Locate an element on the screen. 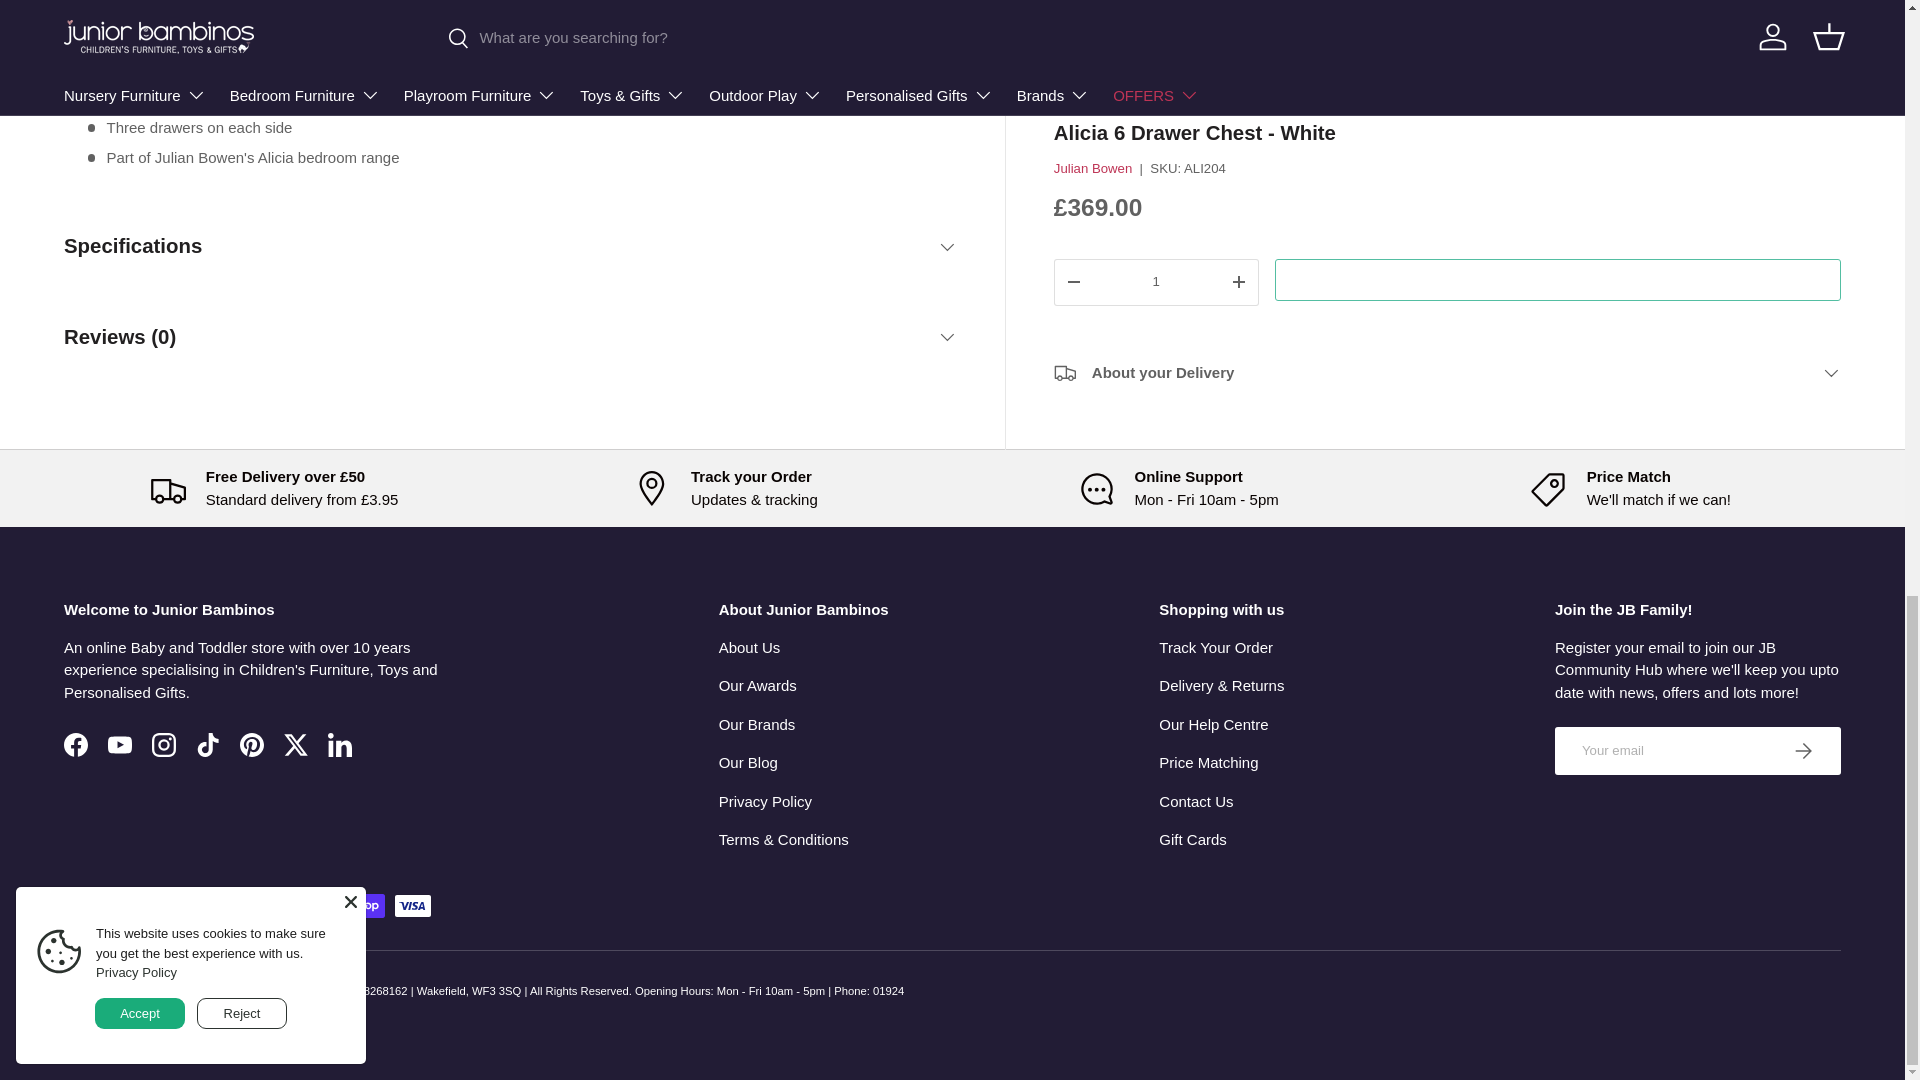 The height and width of the screenshot is (1080, 1920). Junior Bambinos on Facebook is located at coordinates (75, 744).